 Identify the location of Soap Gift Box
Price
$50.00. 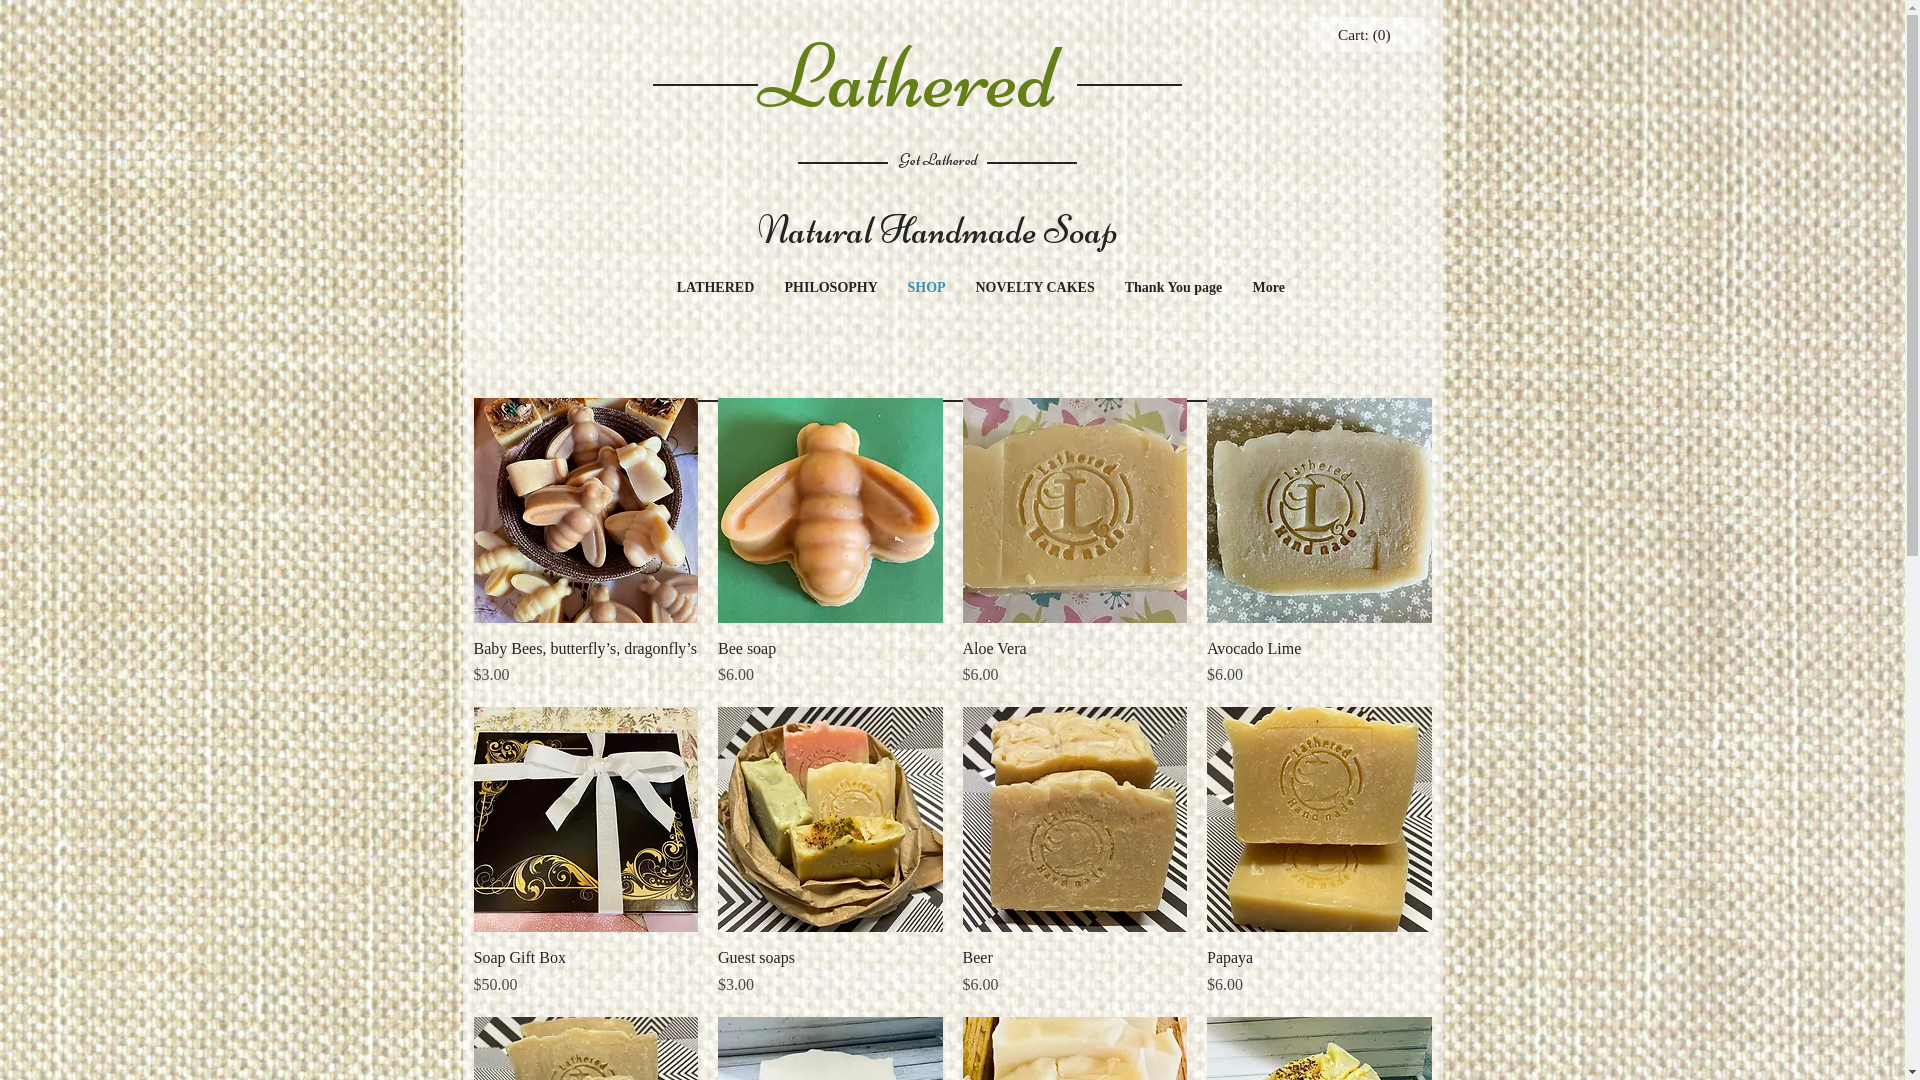
(586, 972).